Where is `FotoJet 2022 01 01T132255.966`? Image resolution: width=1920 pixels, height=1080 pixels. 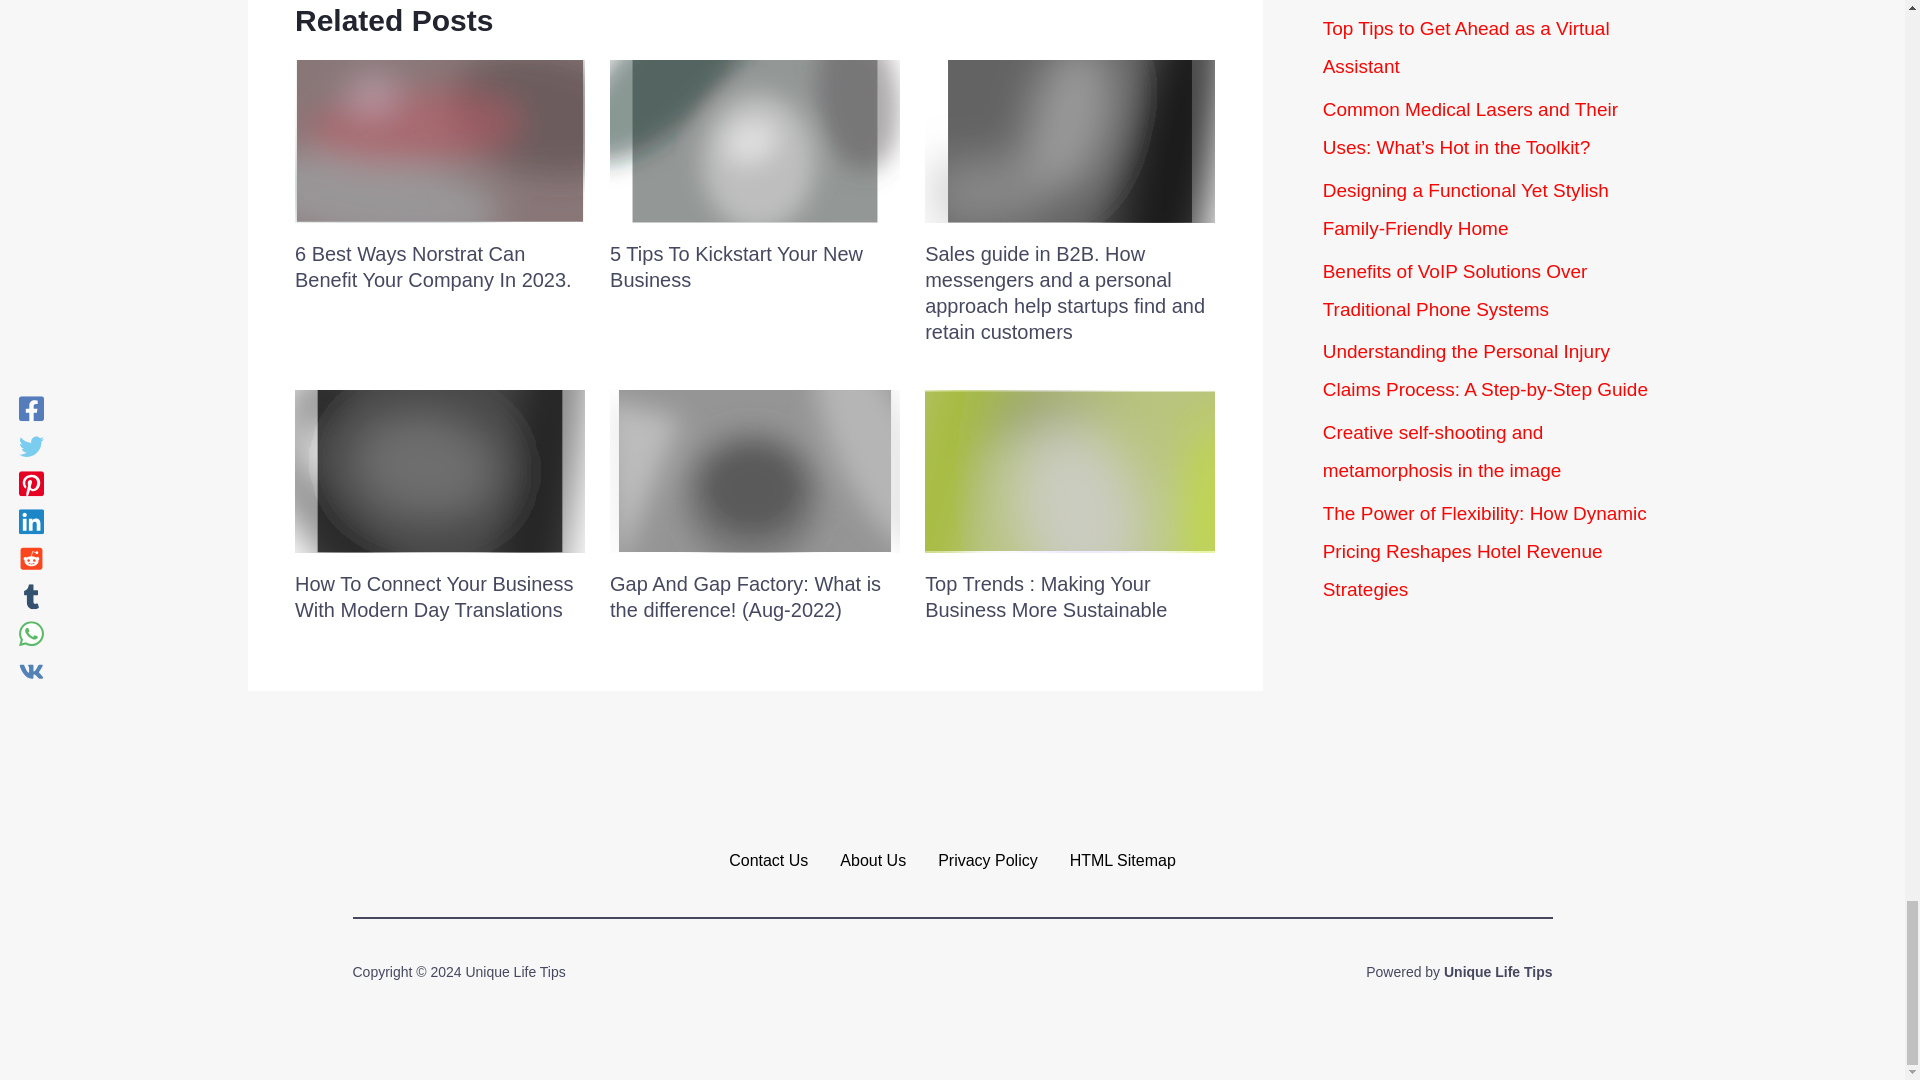
FotoJet 2022 01 01T132255.966 is located at coordinates (440, 141).